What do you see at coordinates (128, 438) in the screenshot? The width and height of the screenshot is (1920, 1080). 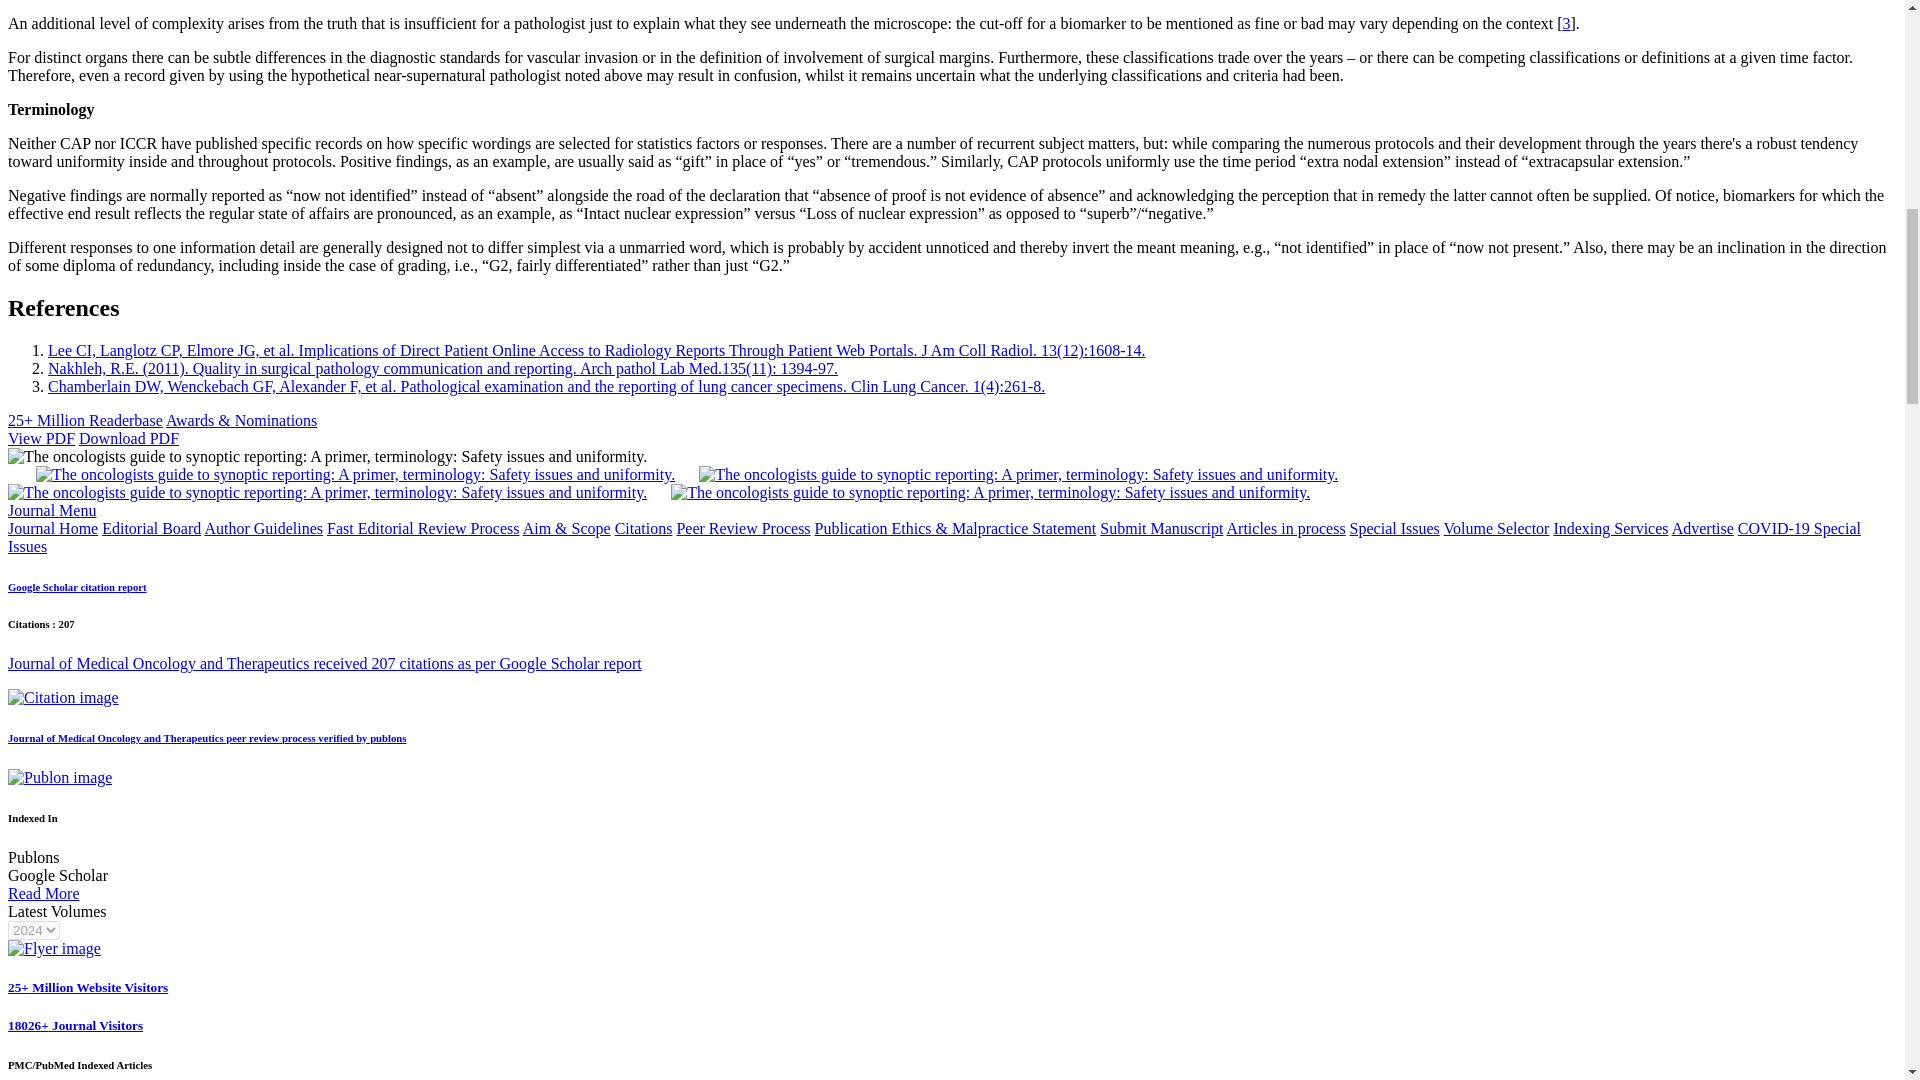 I see `Download PDF` at bounding box center [128, 438].